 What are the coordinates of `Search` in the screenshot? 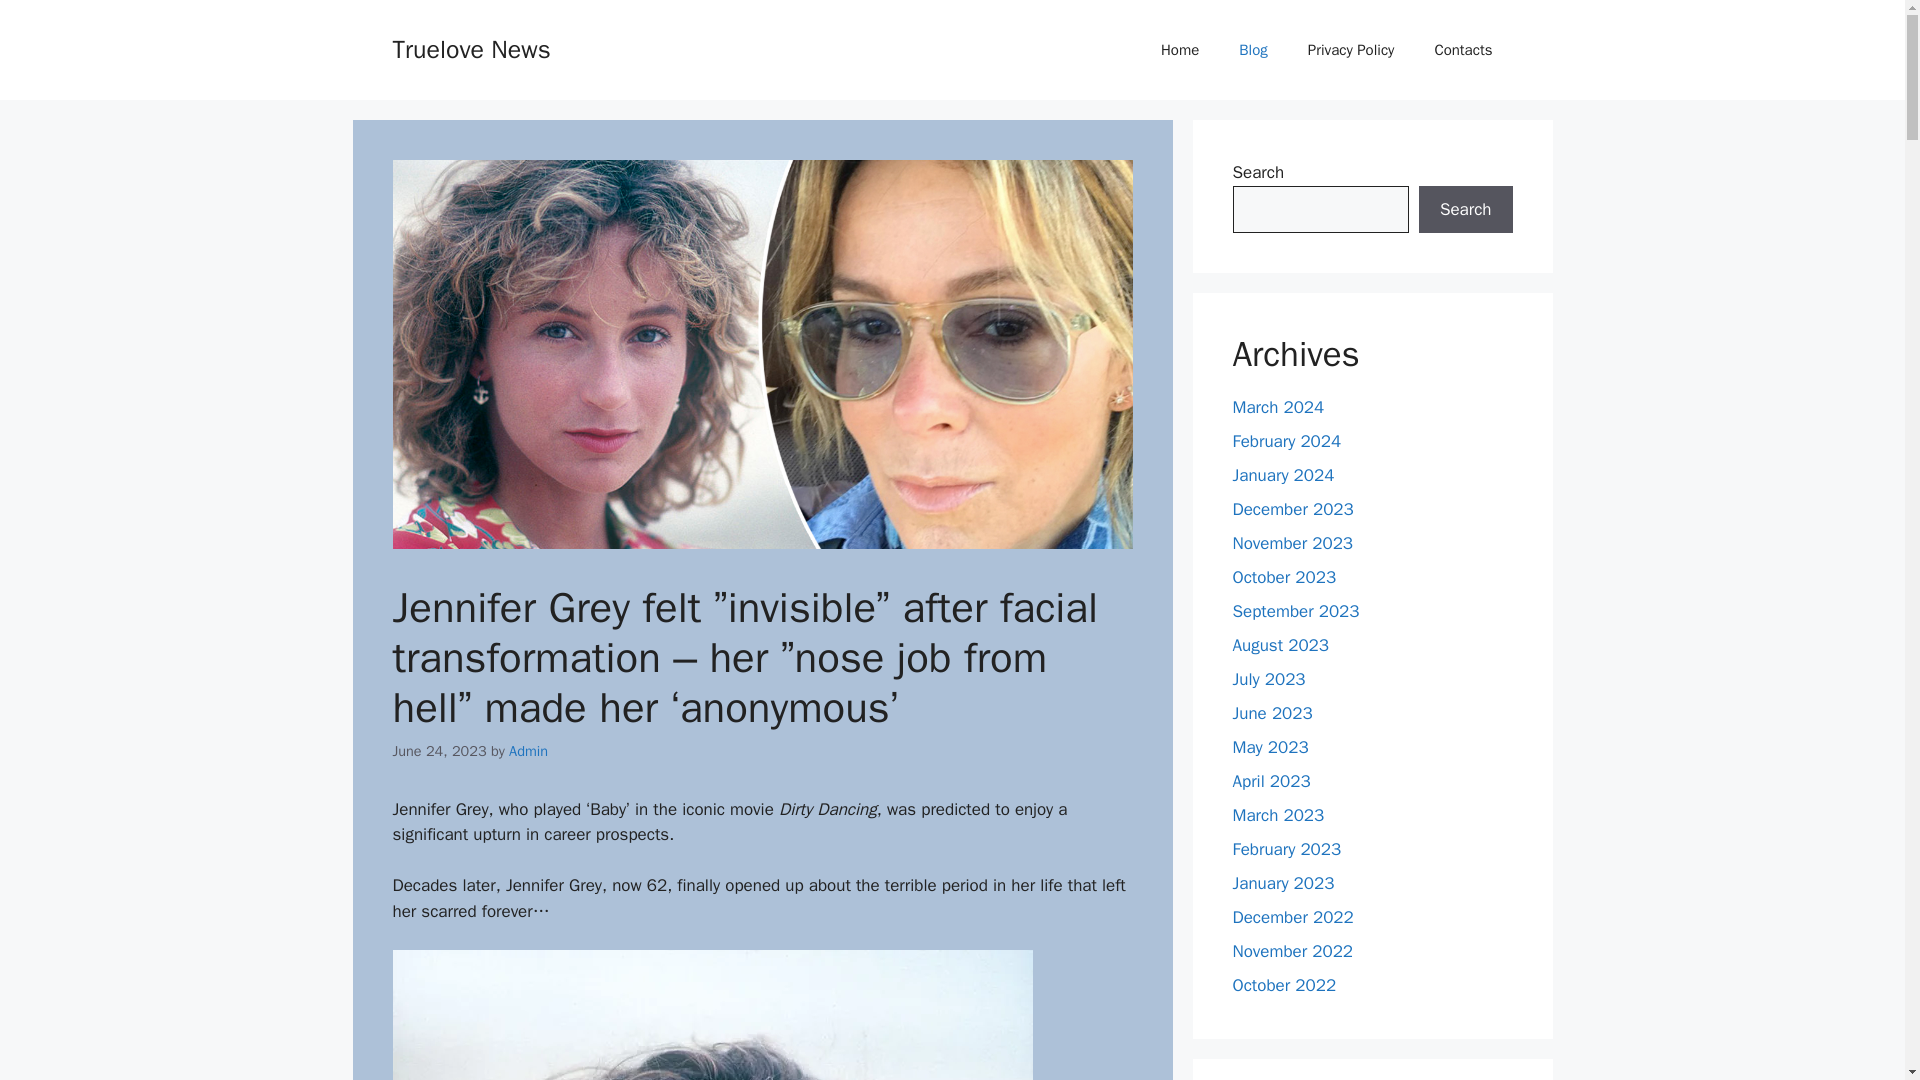 It's located at (1465, 210).